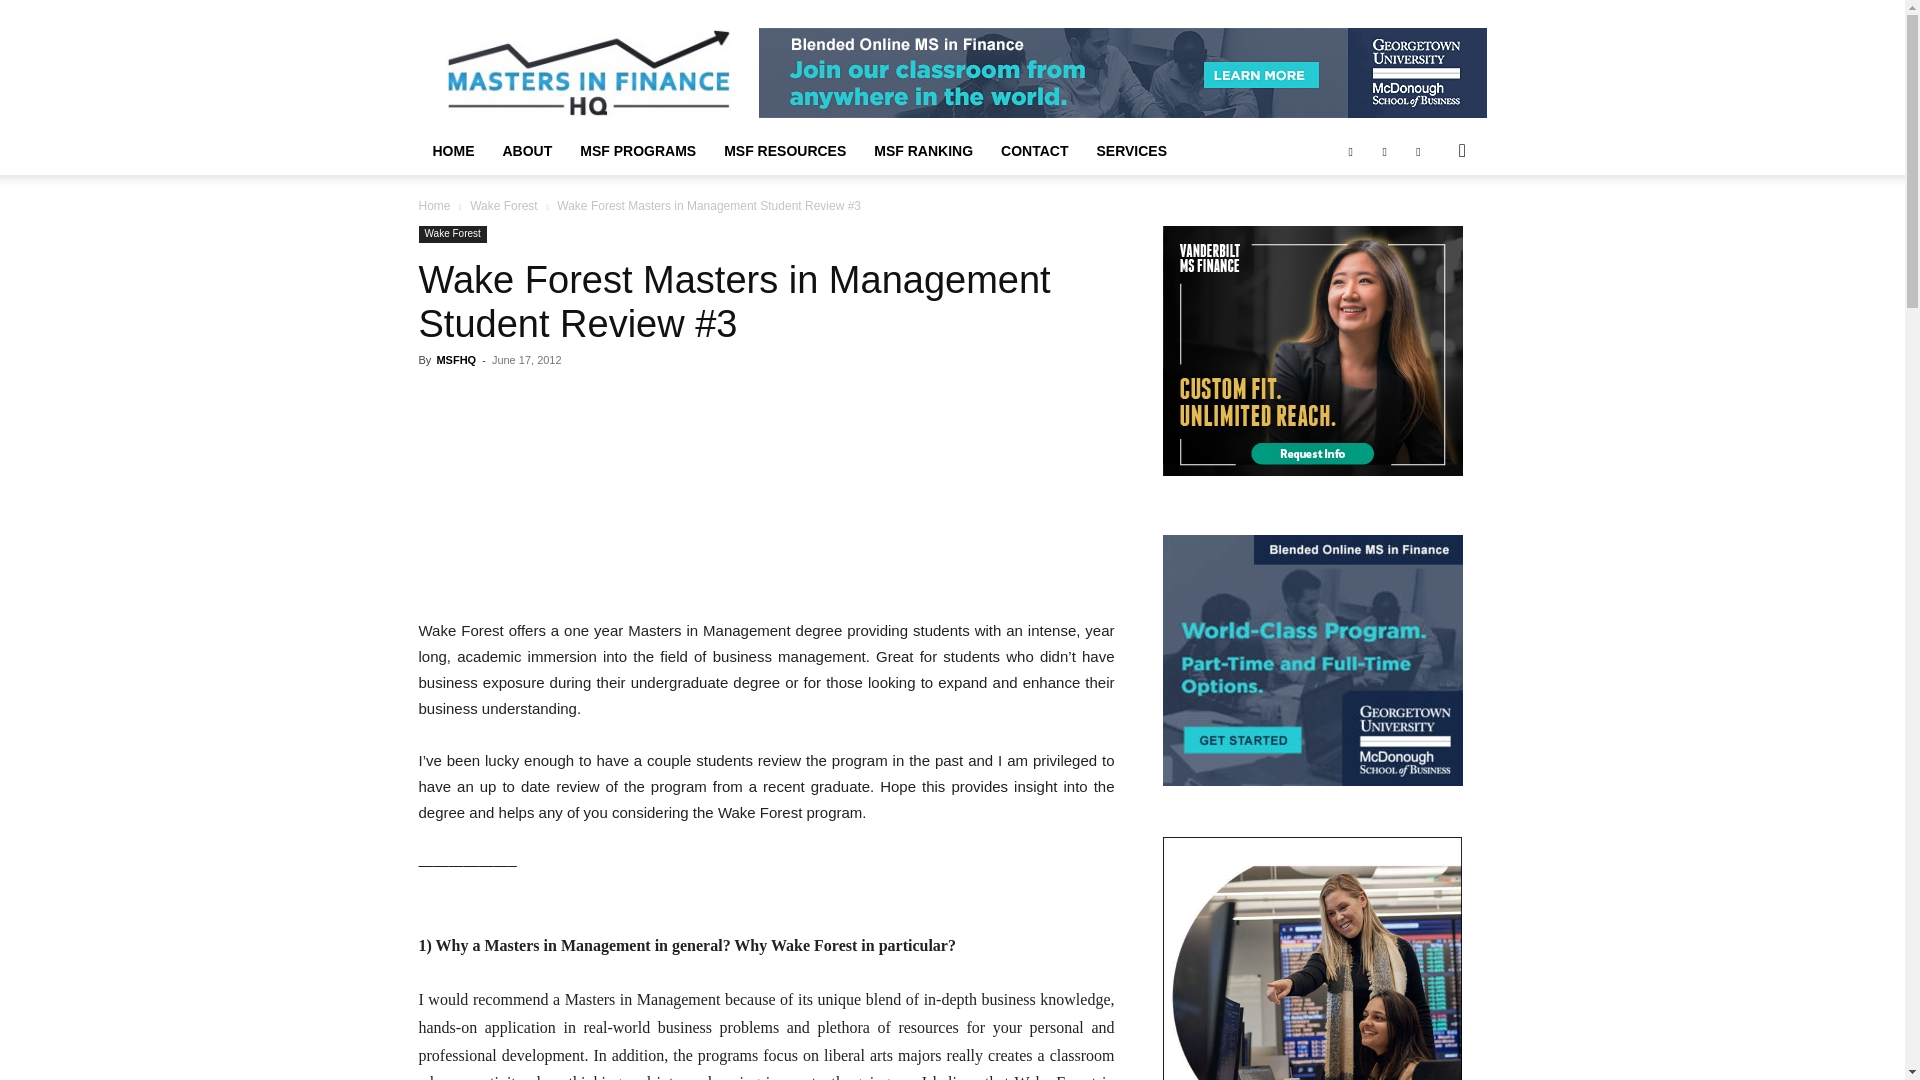  What do you see at coordinates (1034, 150) in the screenshot?
I see `CONTACT` at bounding box center [1034, 150].